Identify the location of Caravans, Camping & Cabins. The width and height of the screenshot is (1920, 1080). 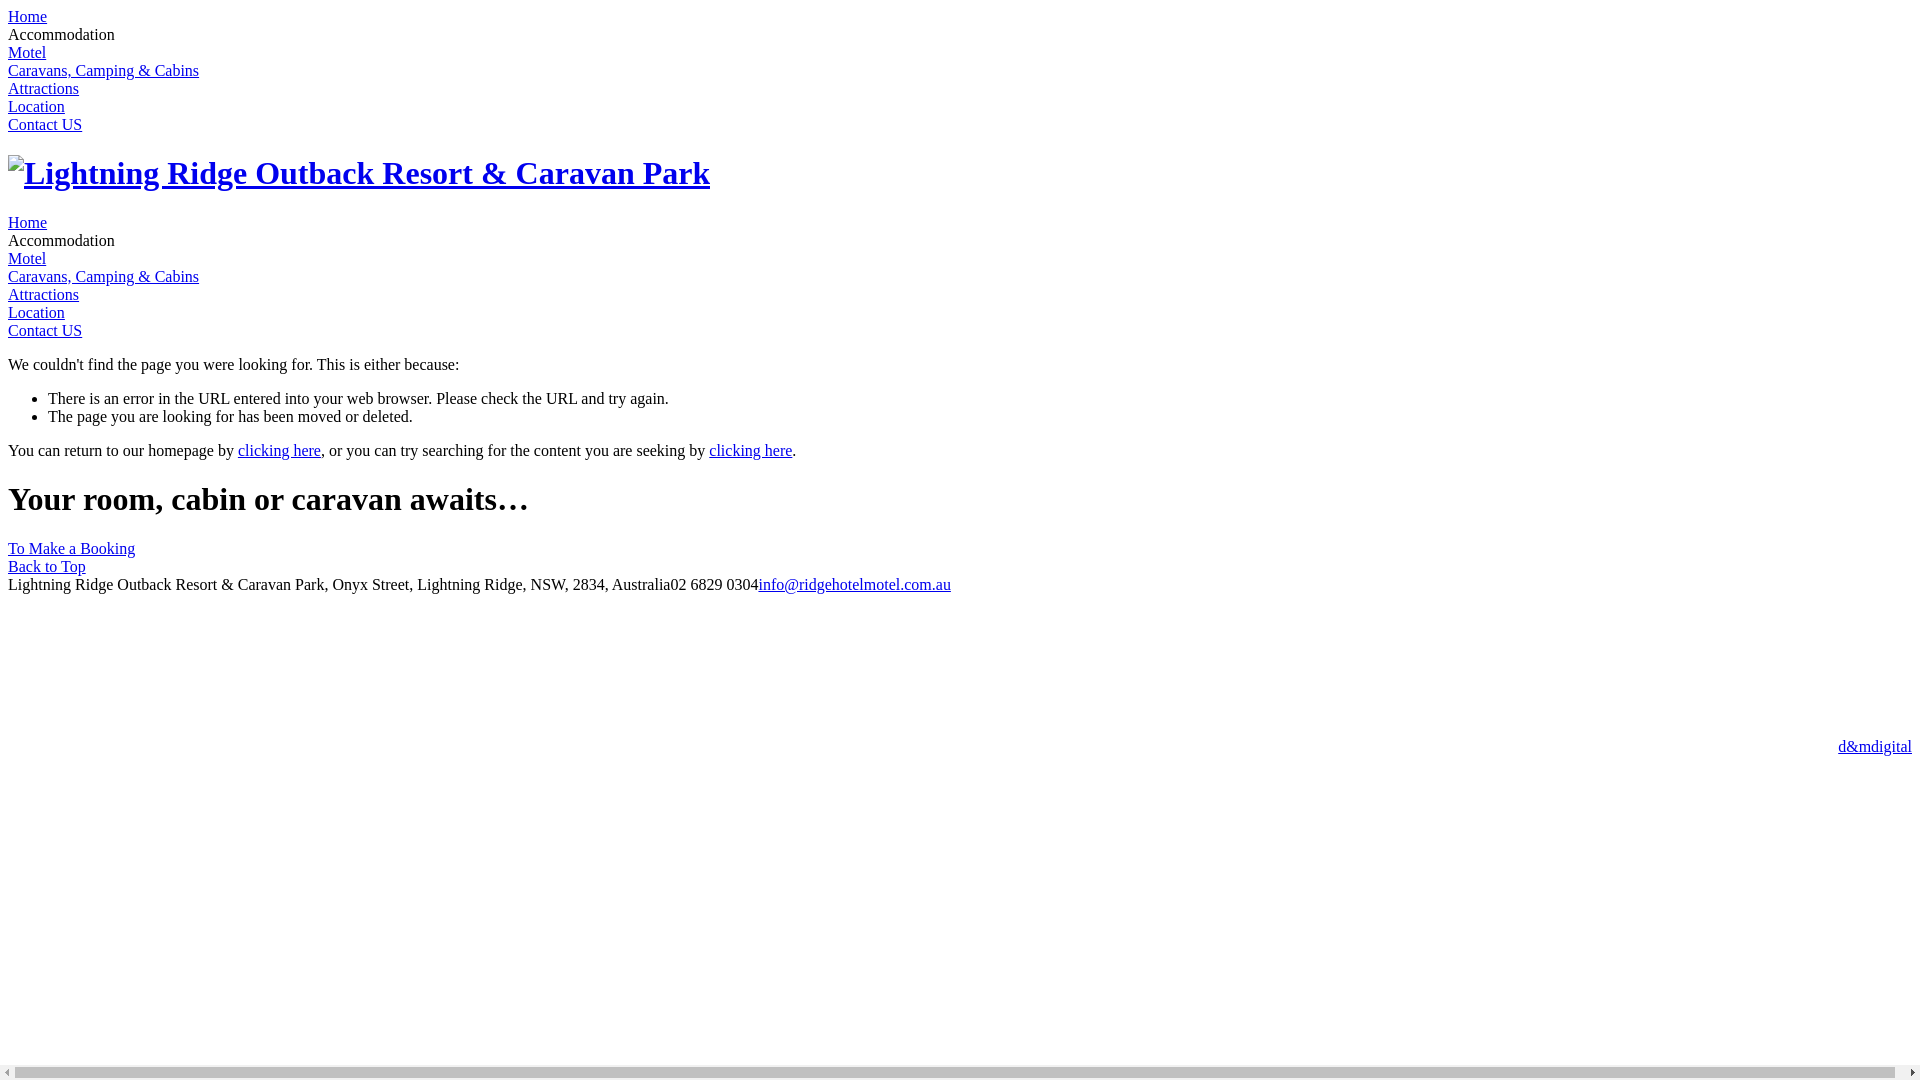
(104, 276).